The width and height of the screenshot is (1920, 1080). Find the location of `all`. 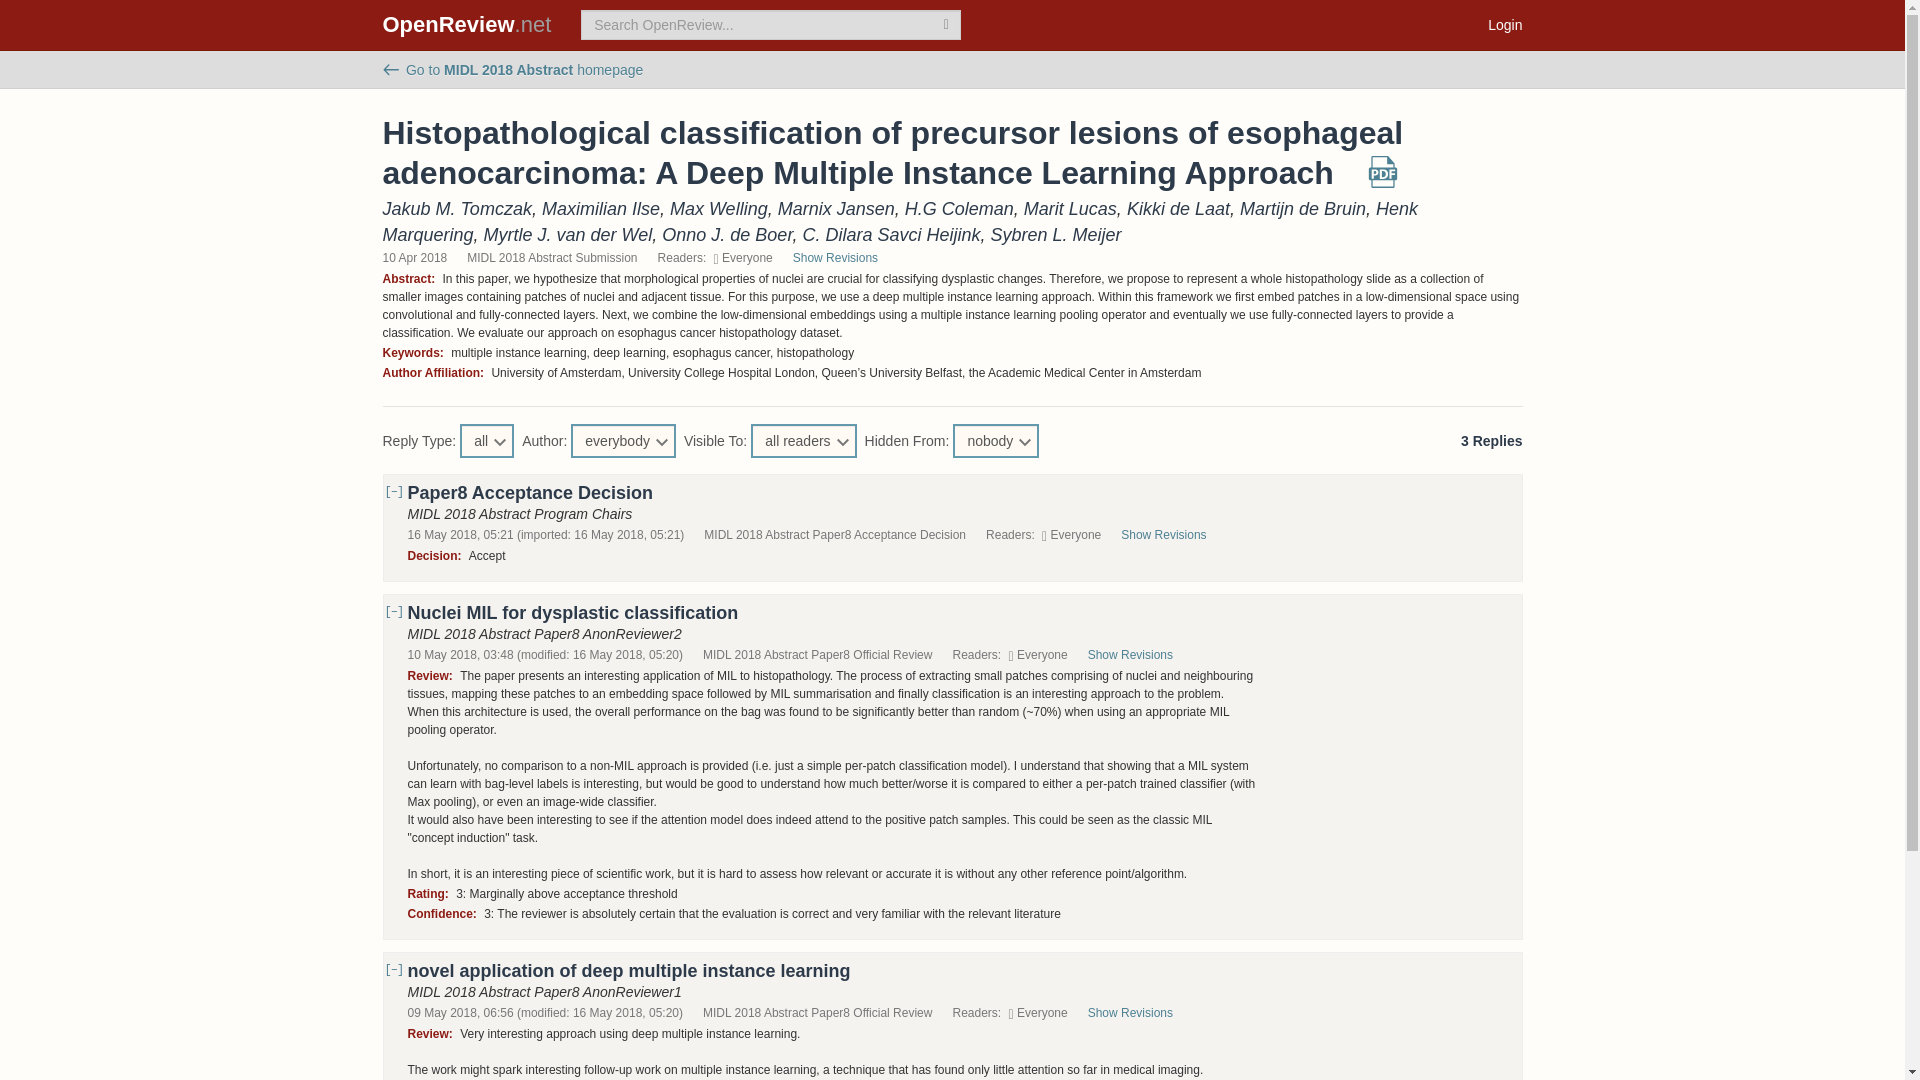

all is located at coordinates (487, 440).